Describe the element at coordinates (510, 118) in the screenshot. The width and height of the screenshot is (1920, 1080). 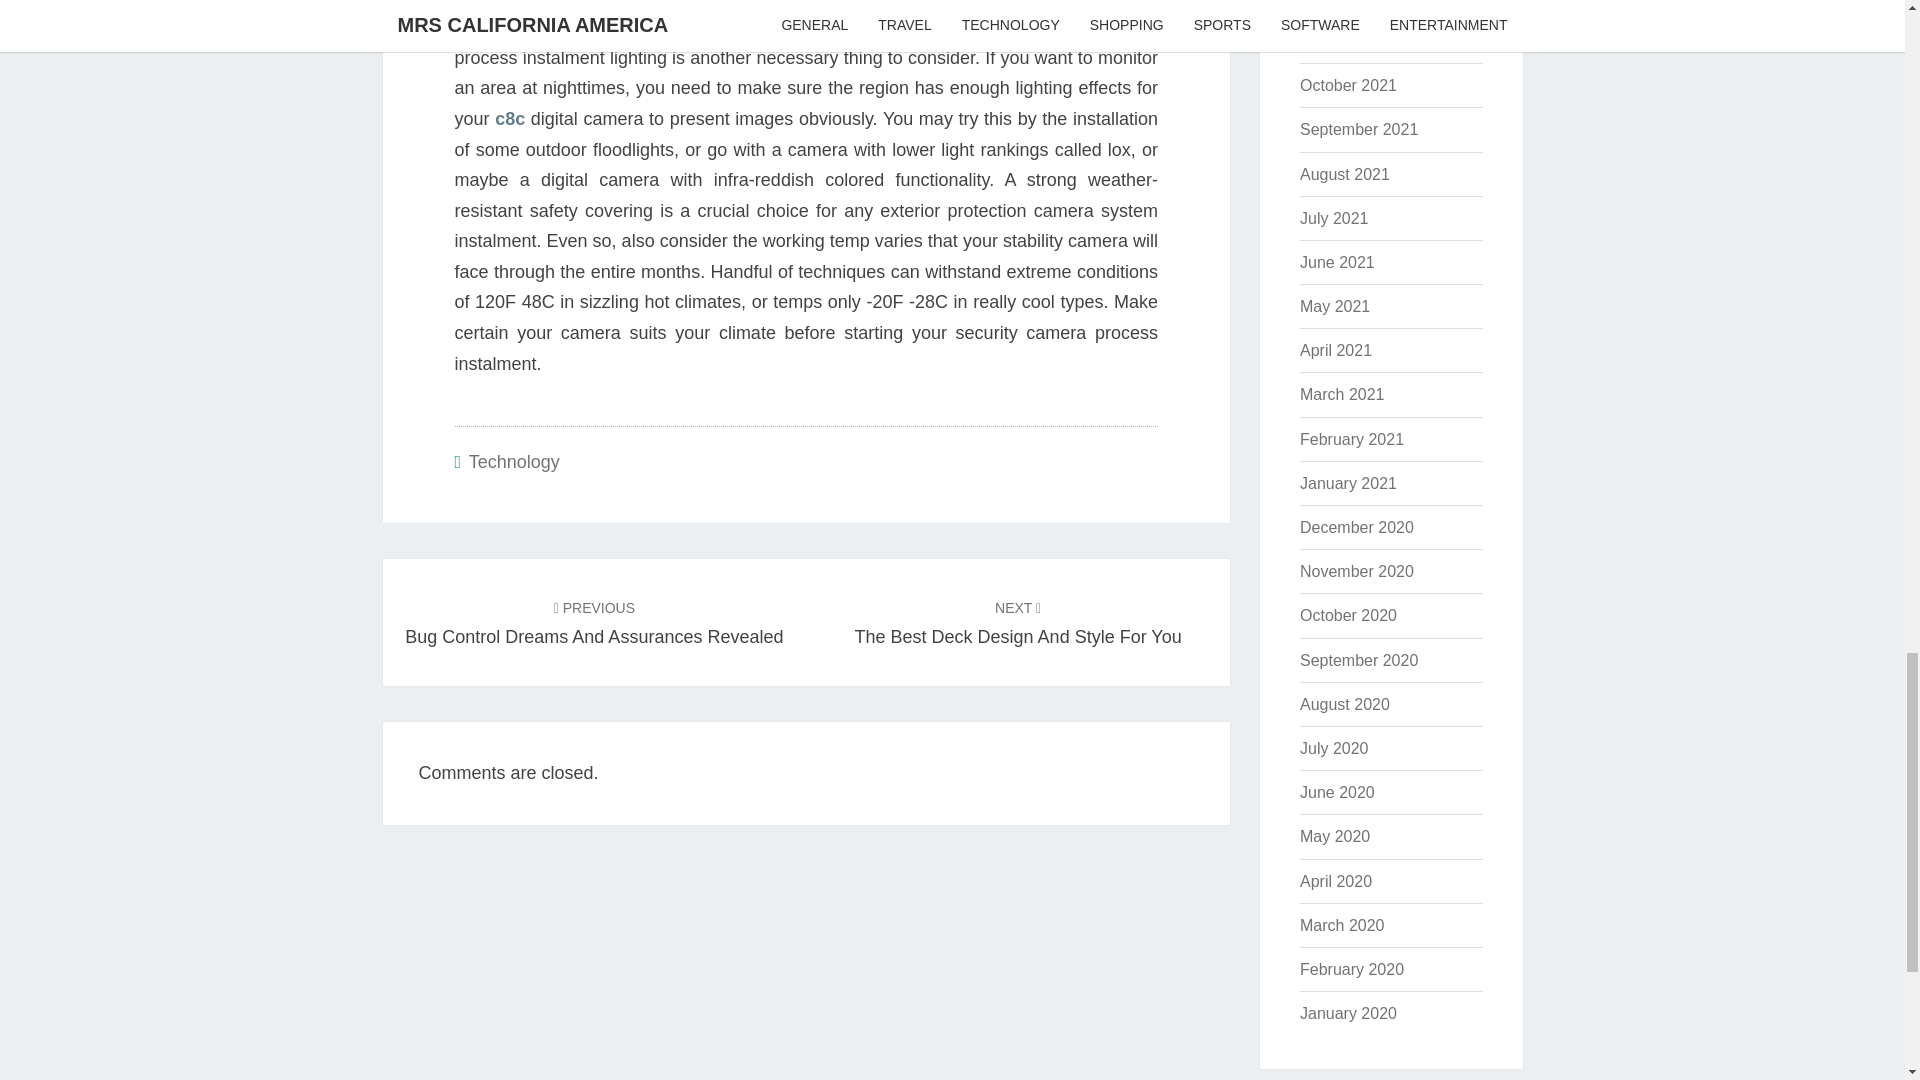
I see `c8c` at that location.